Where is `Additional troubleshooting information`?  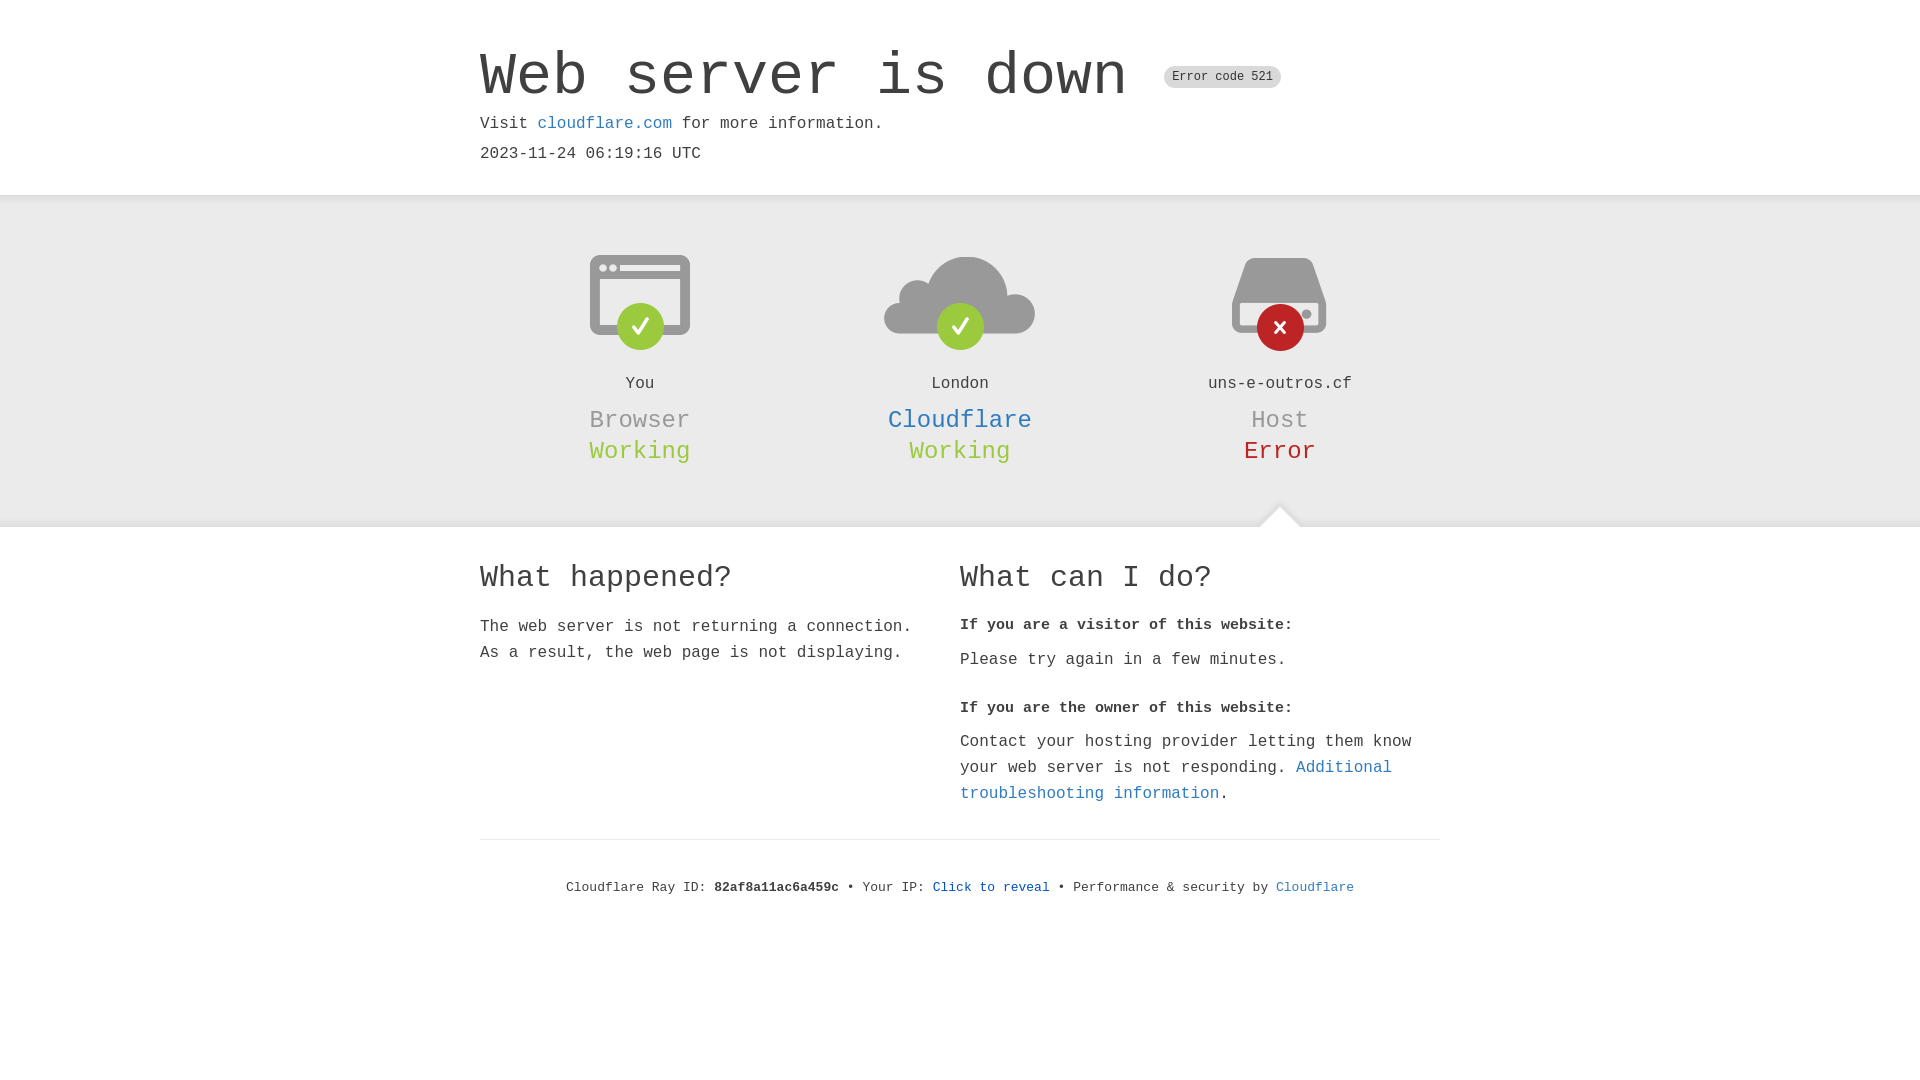 Additional troubleshooting information is located at coordinates (1176, 780).